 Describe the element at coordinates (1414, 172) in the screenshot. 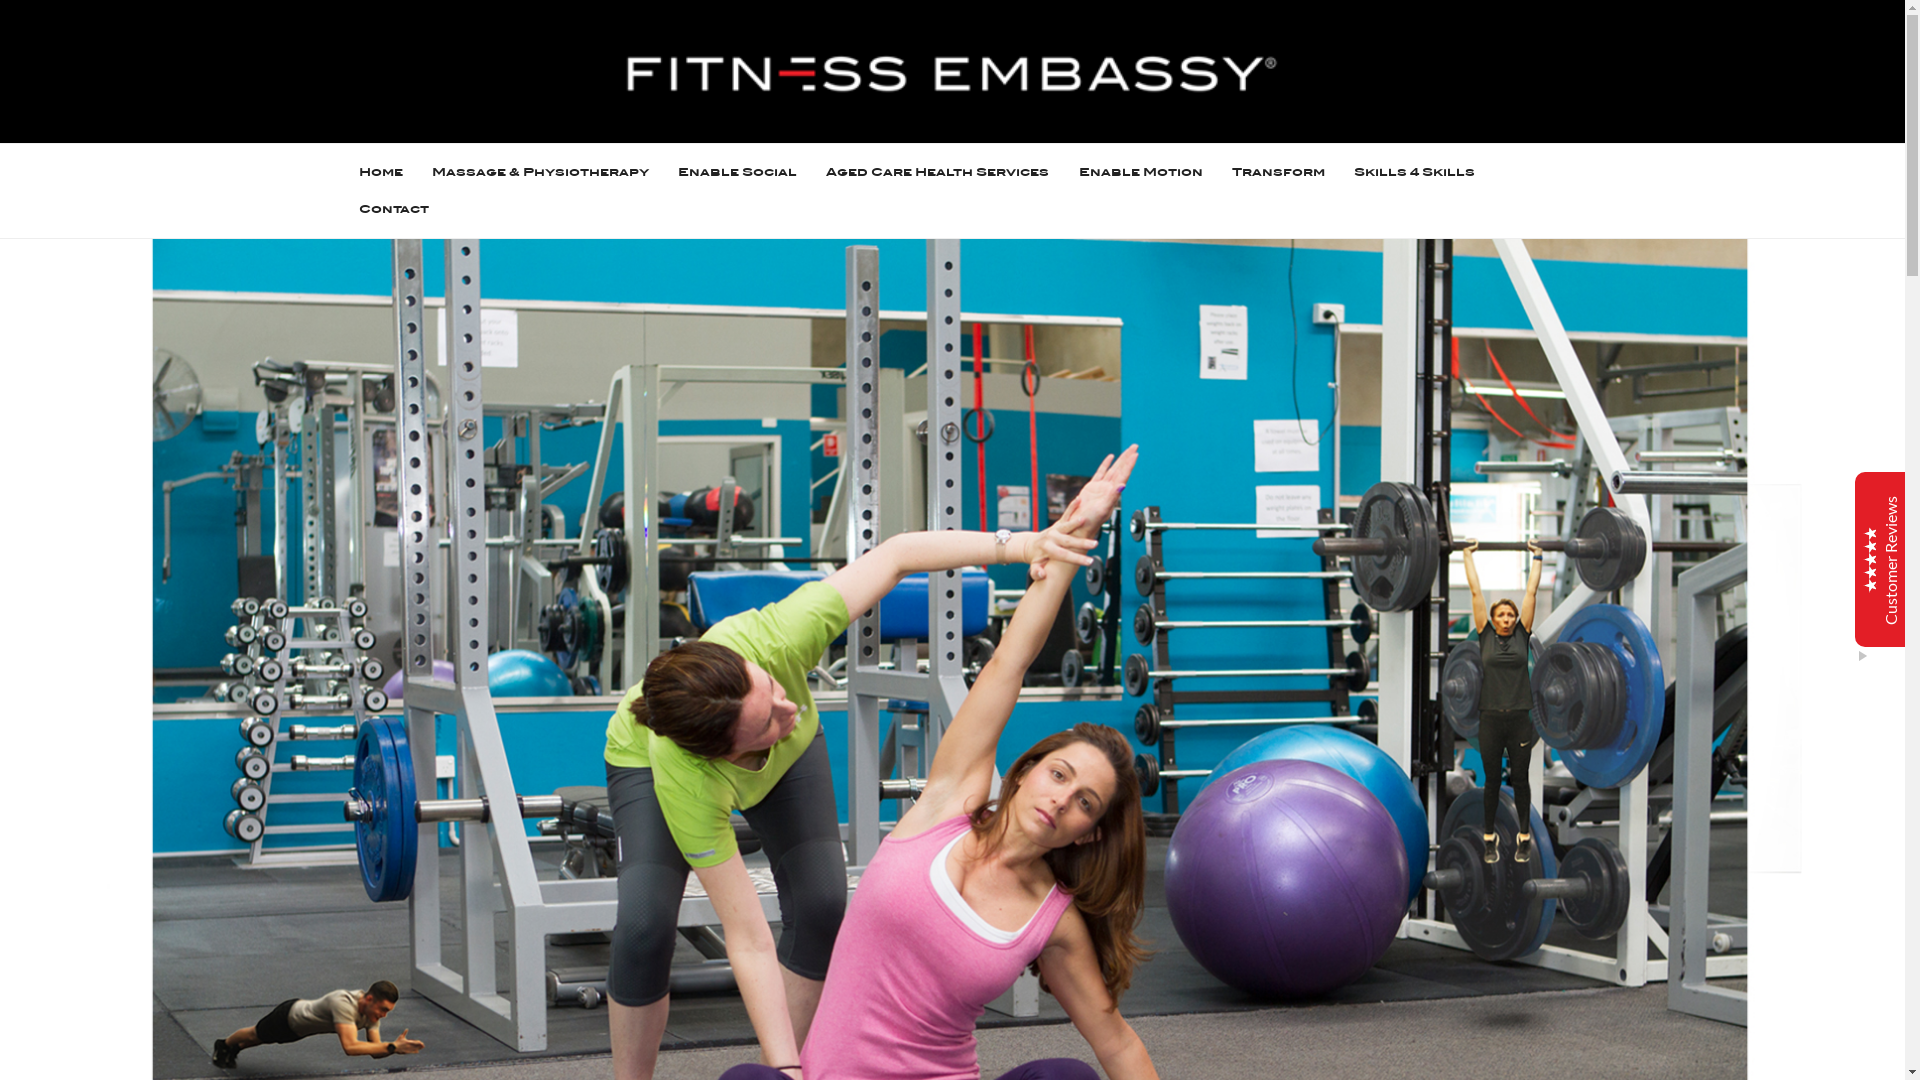

I see `Skills 4 Skills` at that location.